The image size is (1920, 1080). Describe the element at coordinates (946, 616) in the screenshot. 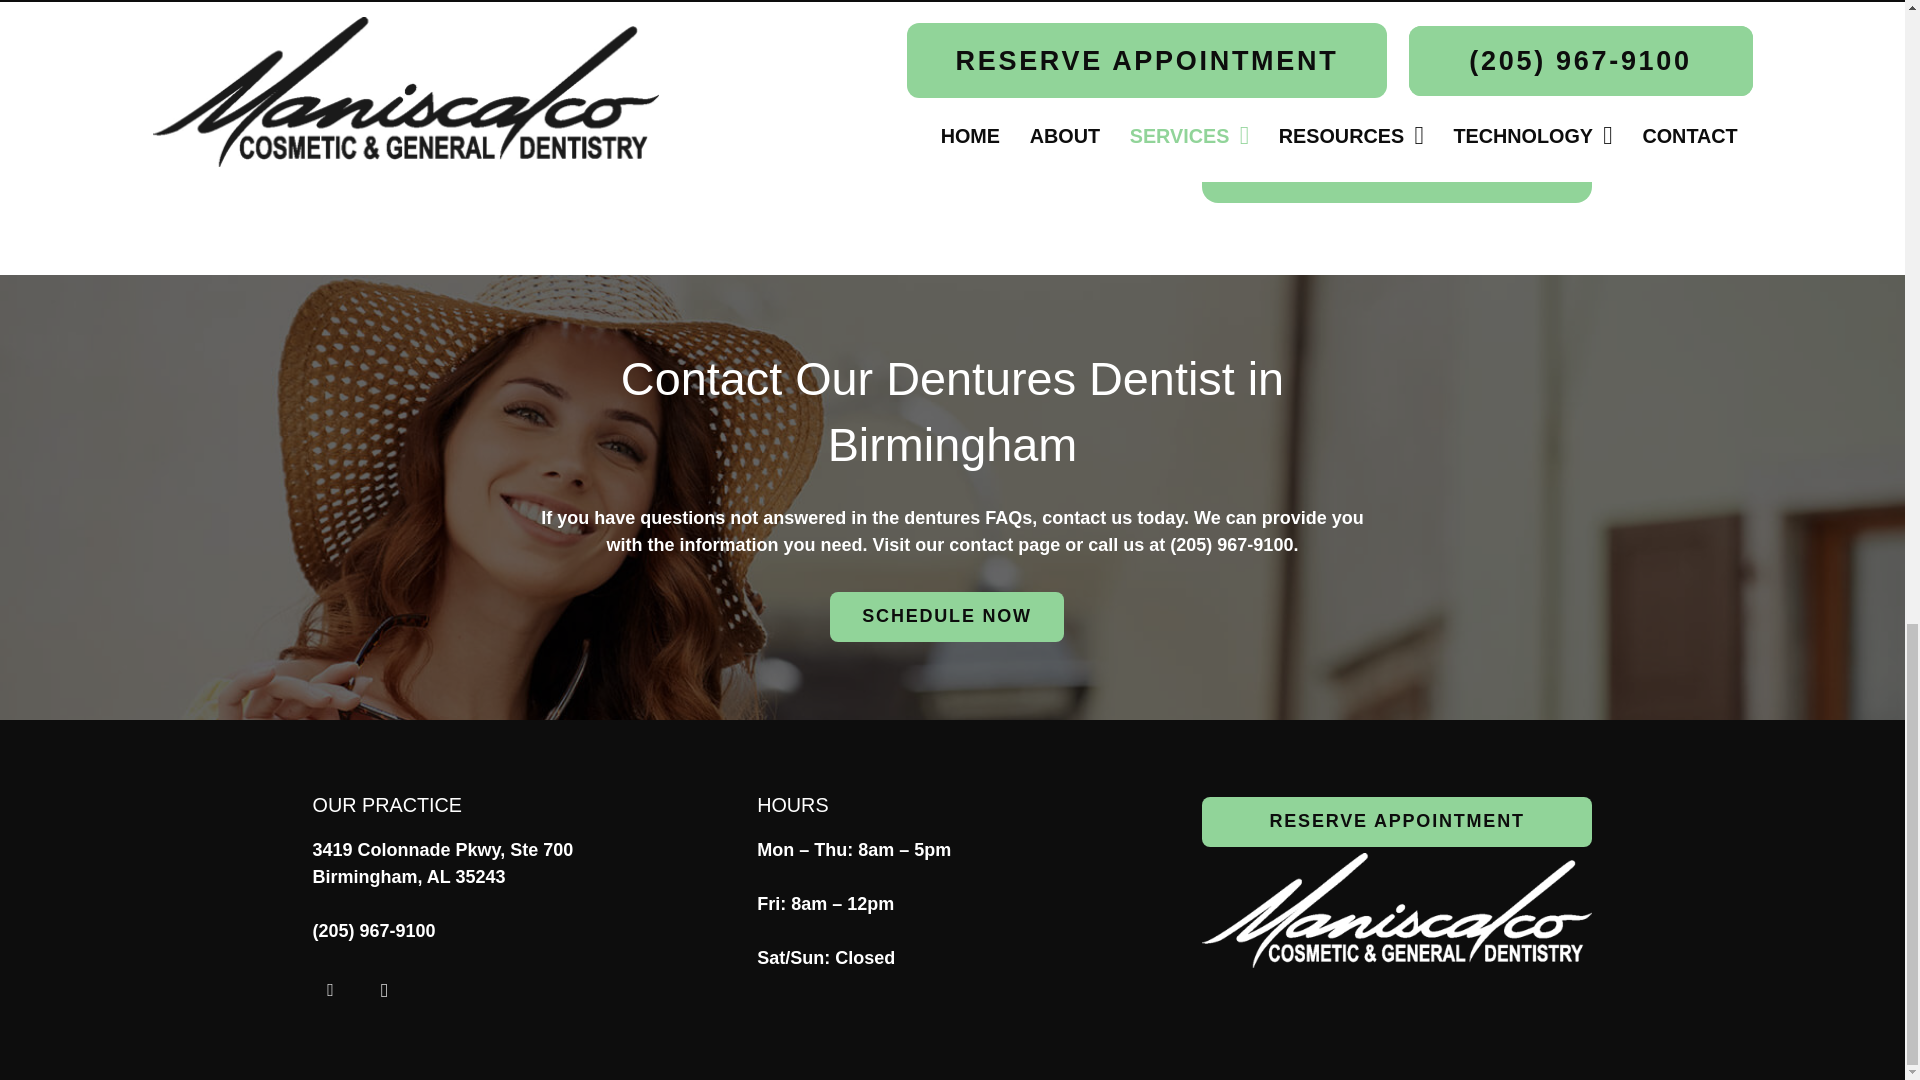

I see `Contact` at that location.